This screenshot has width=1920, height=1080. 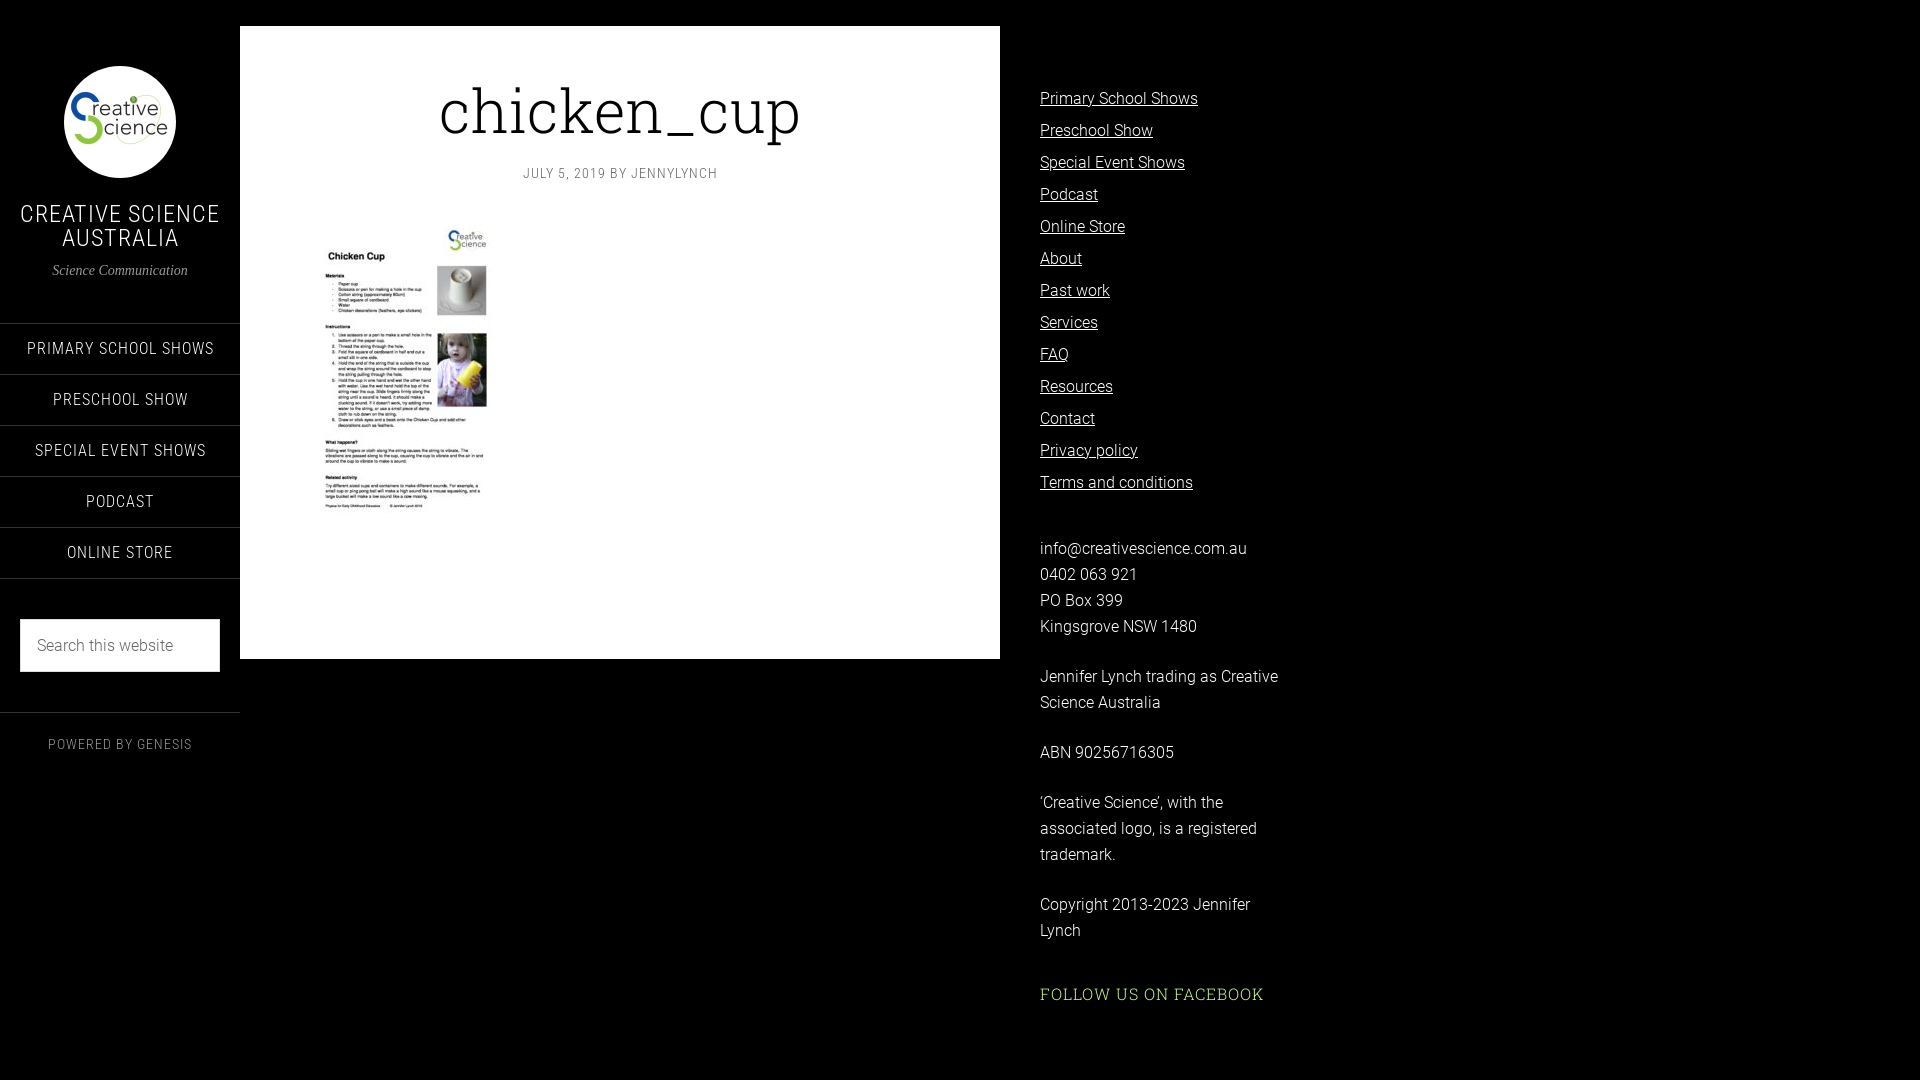 What do you see at coordinates (1068, 418) in the screenshot?
I see `Contact` at bounding box center [1068, 418].